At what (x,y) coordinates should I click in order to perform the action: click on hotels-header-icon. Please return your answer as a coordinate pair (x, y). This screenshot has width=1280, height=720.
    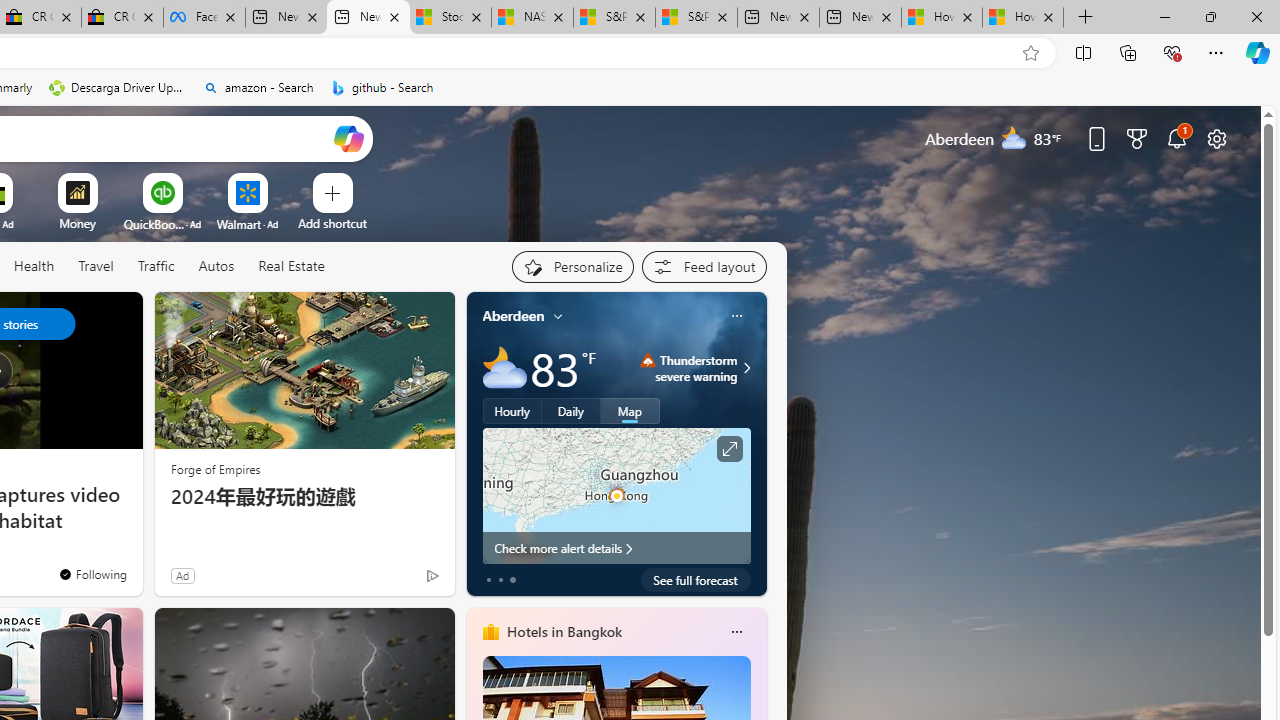
    Looking at the image, I should click on (490, 632).